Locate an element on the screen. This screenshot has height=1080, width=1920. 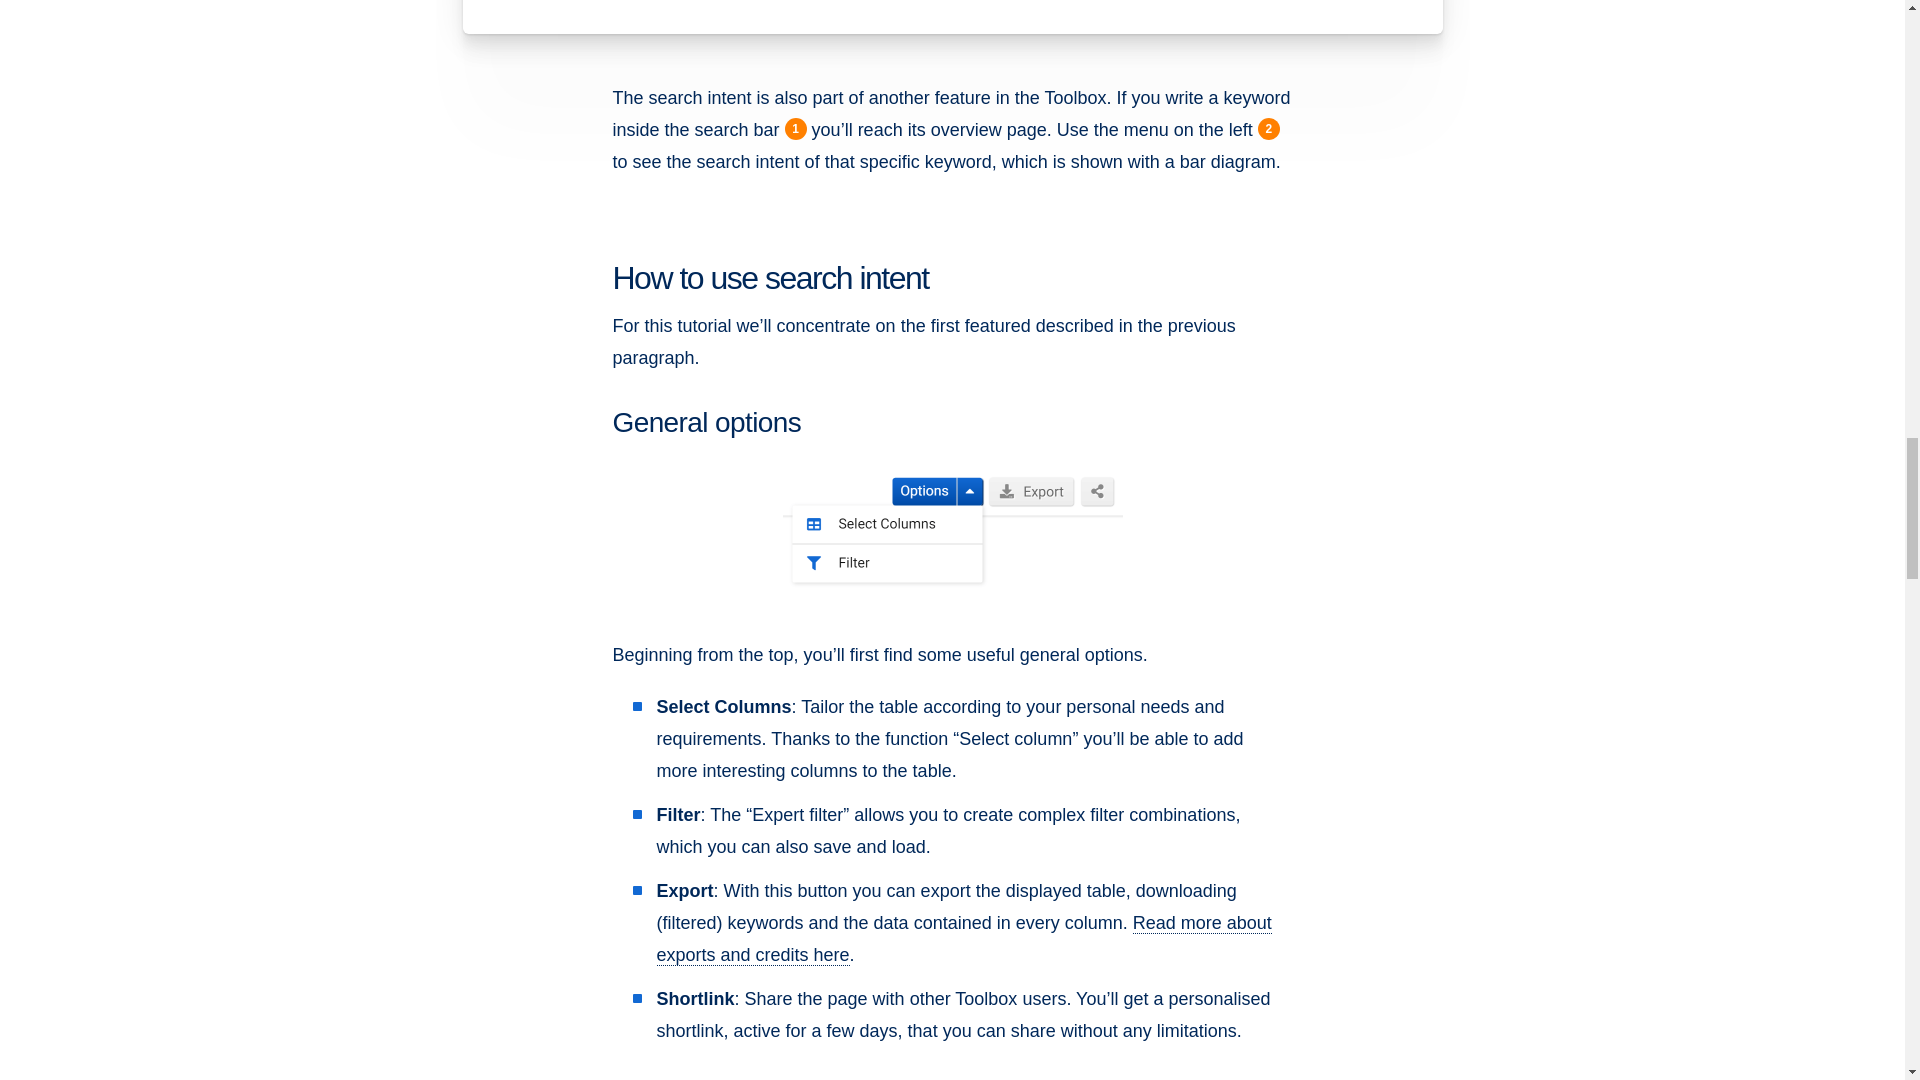
Read more about exports and credits here is located at coordinates (964, 938).